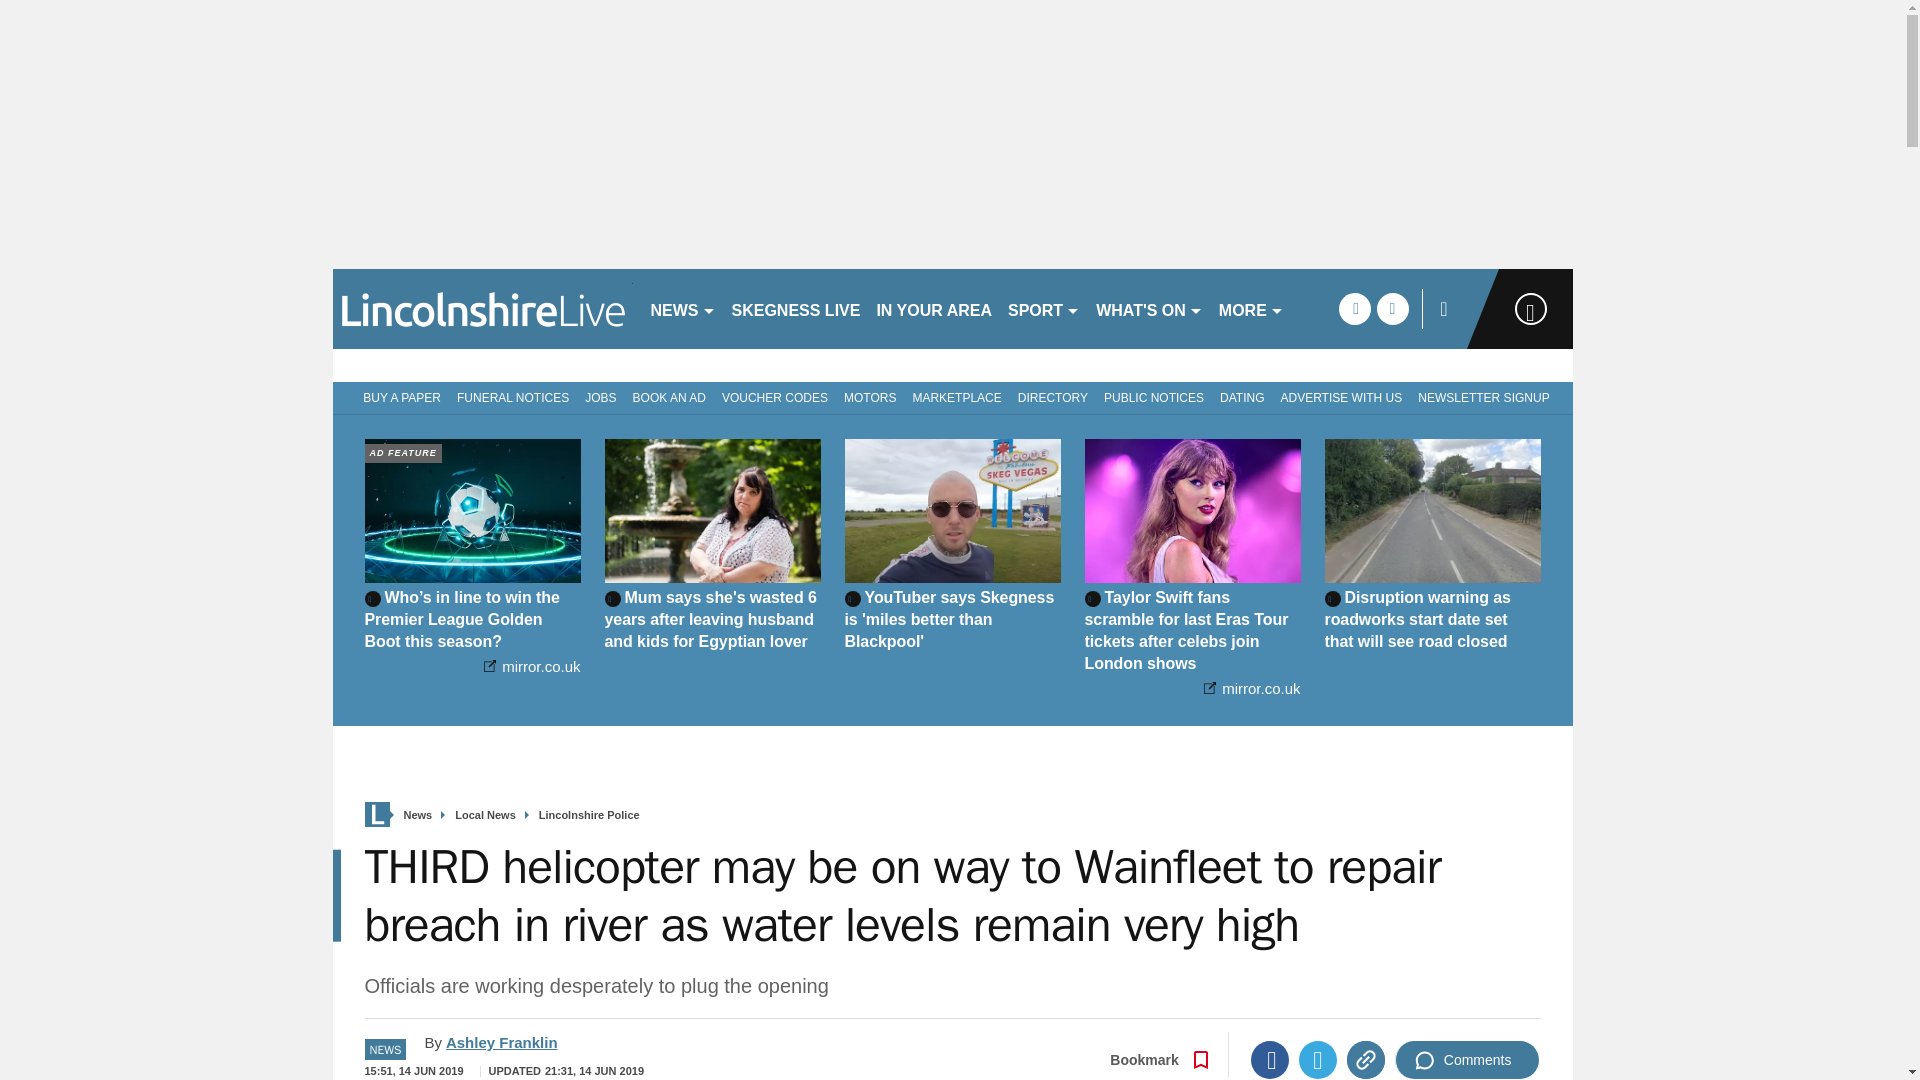 This screenshot has width=1920, height=1080. What do you see at coordinates (682, 308) in the screenshot?
I see `NEWS` at bounding box center [682, 308].